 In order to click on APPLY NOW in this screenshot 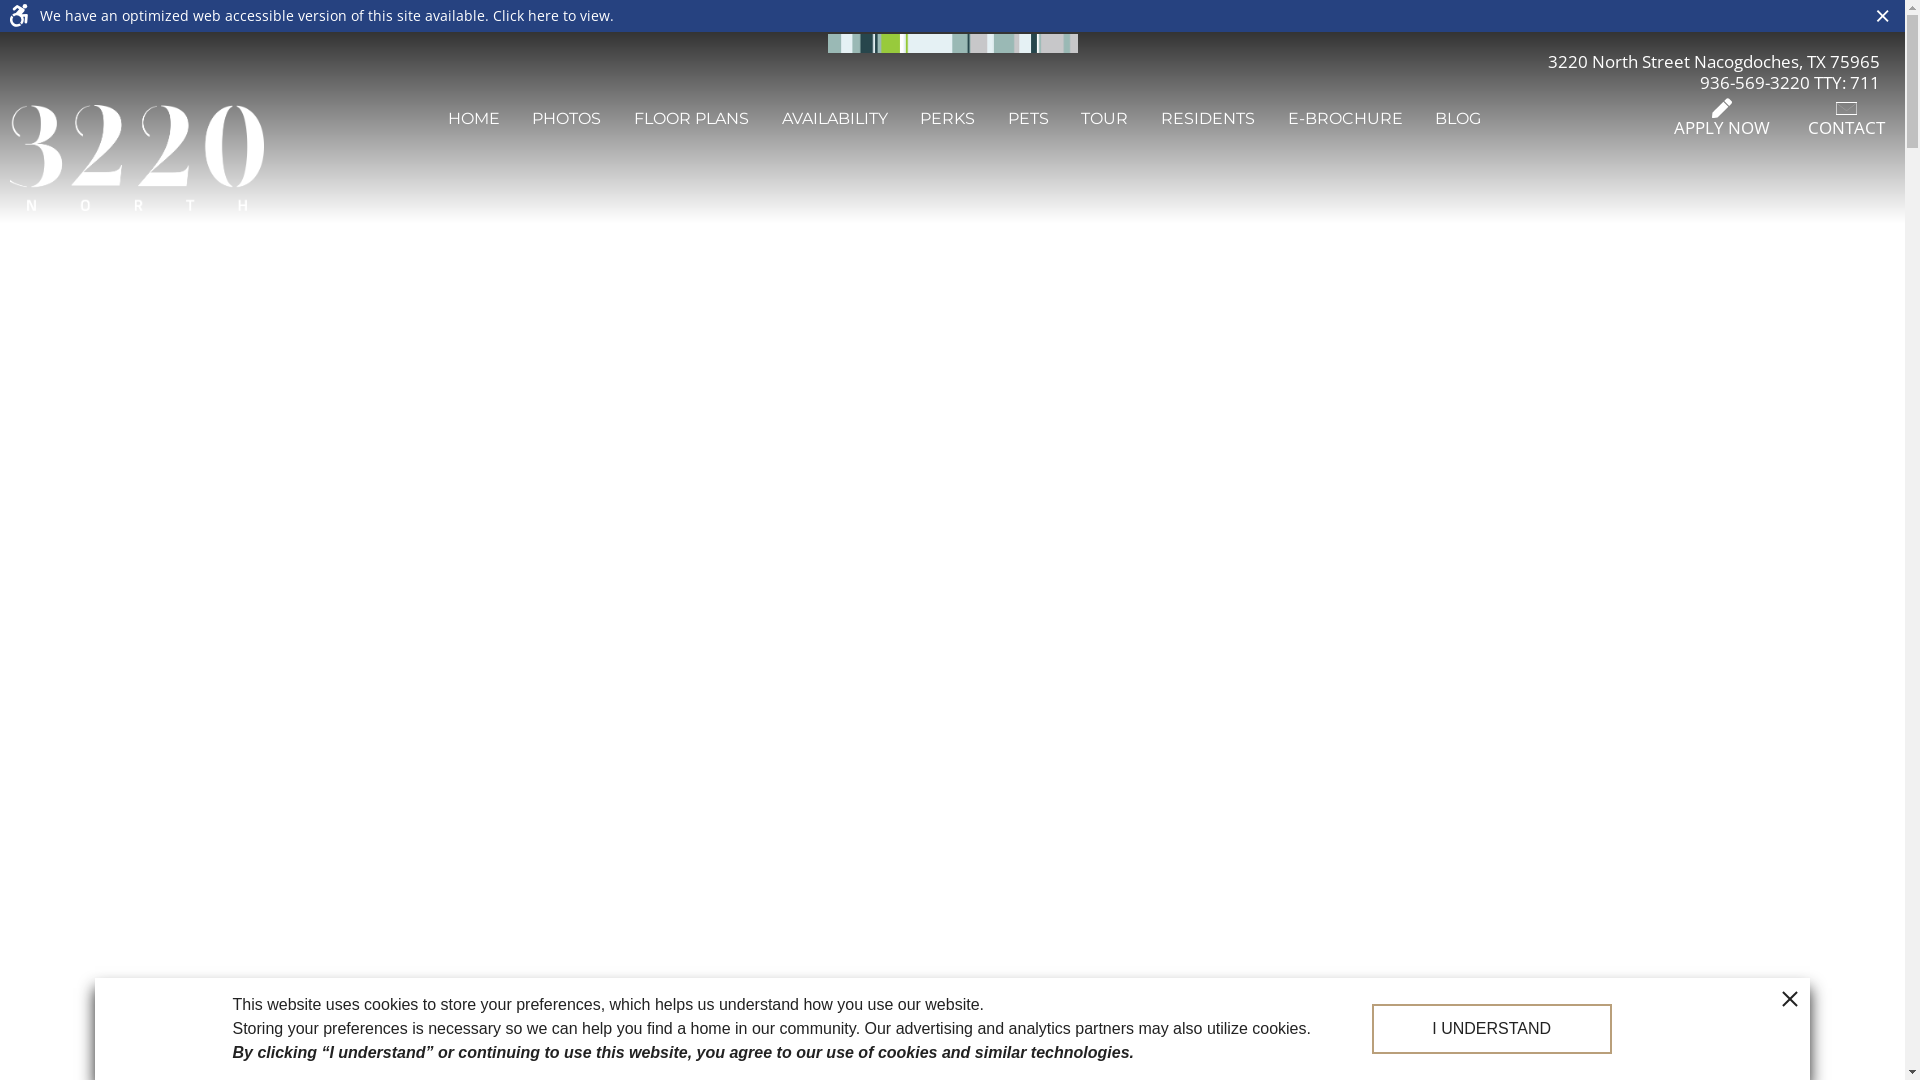, I will do `click(1722, 118)`.